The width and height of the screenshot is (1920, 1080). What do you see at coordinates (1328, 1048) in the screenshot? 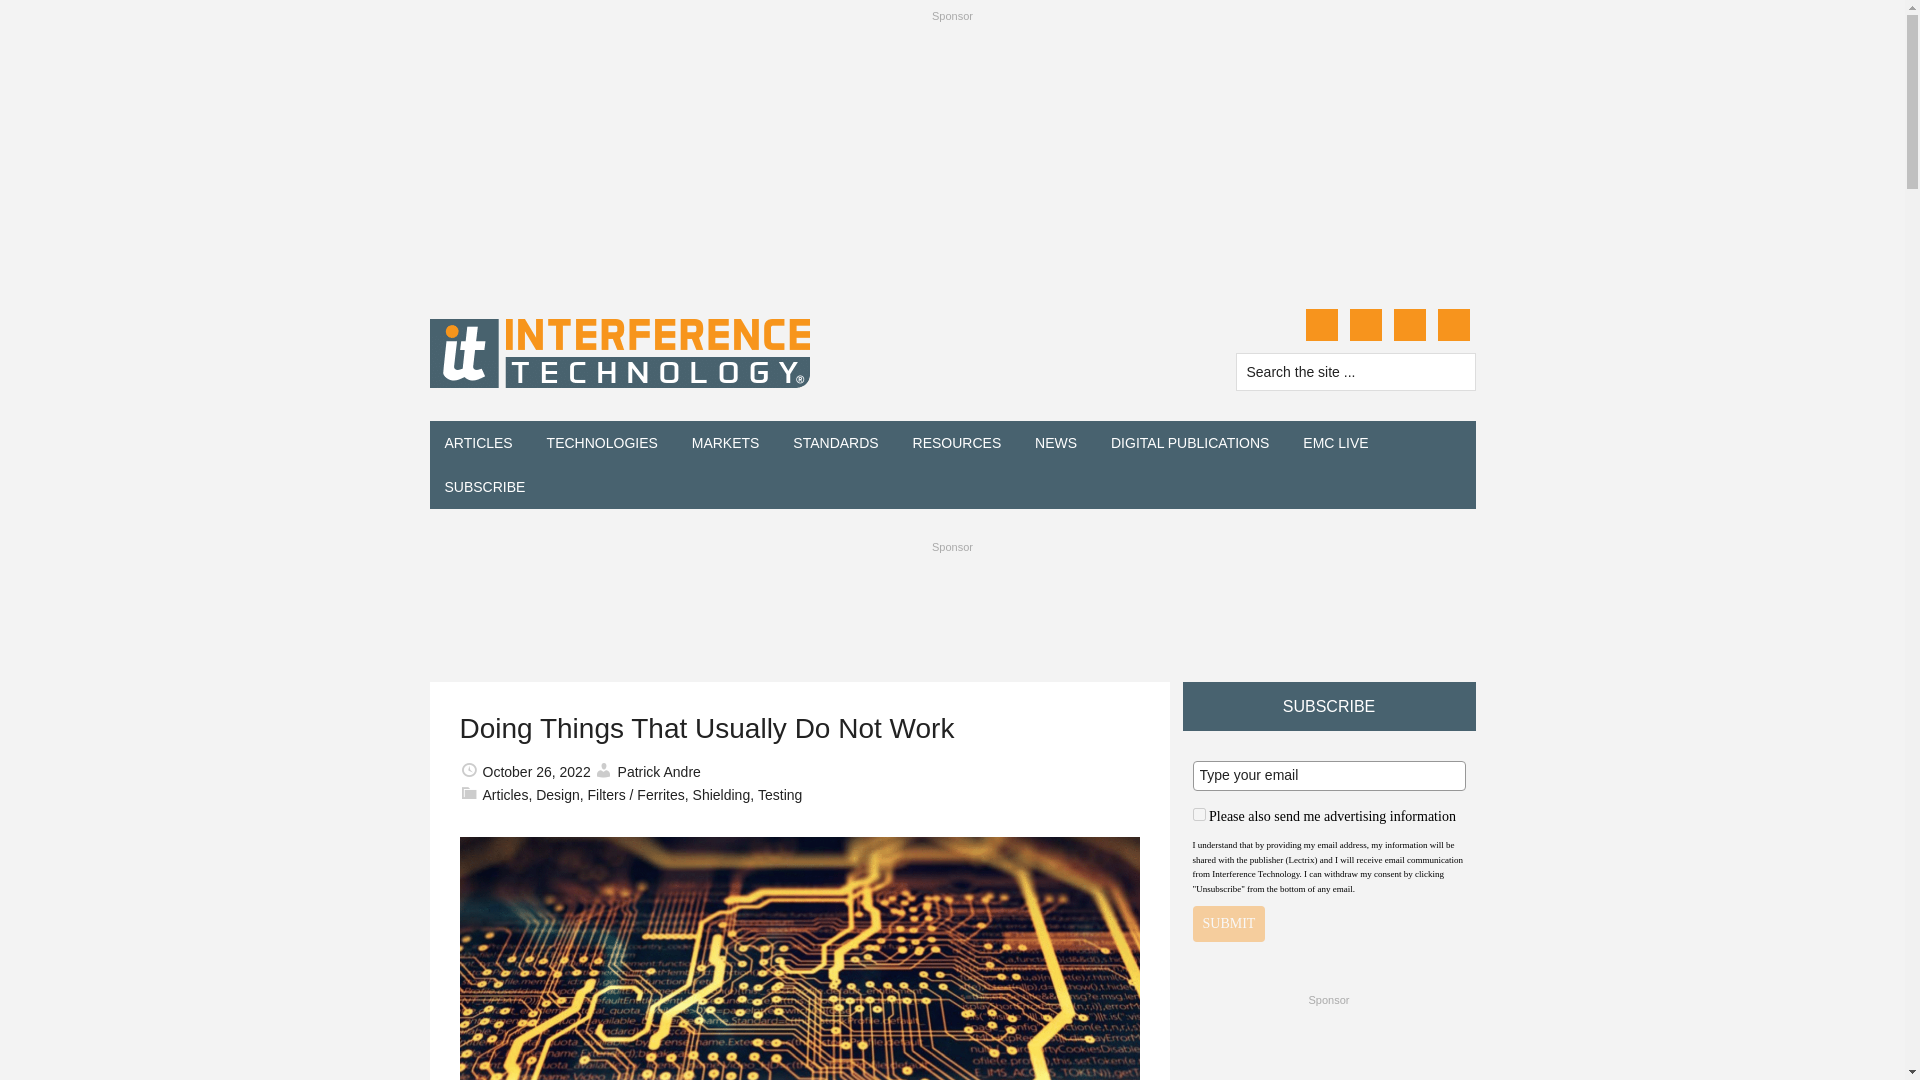
I see `3rd party ad content` at bounding box center [1328, 1048].